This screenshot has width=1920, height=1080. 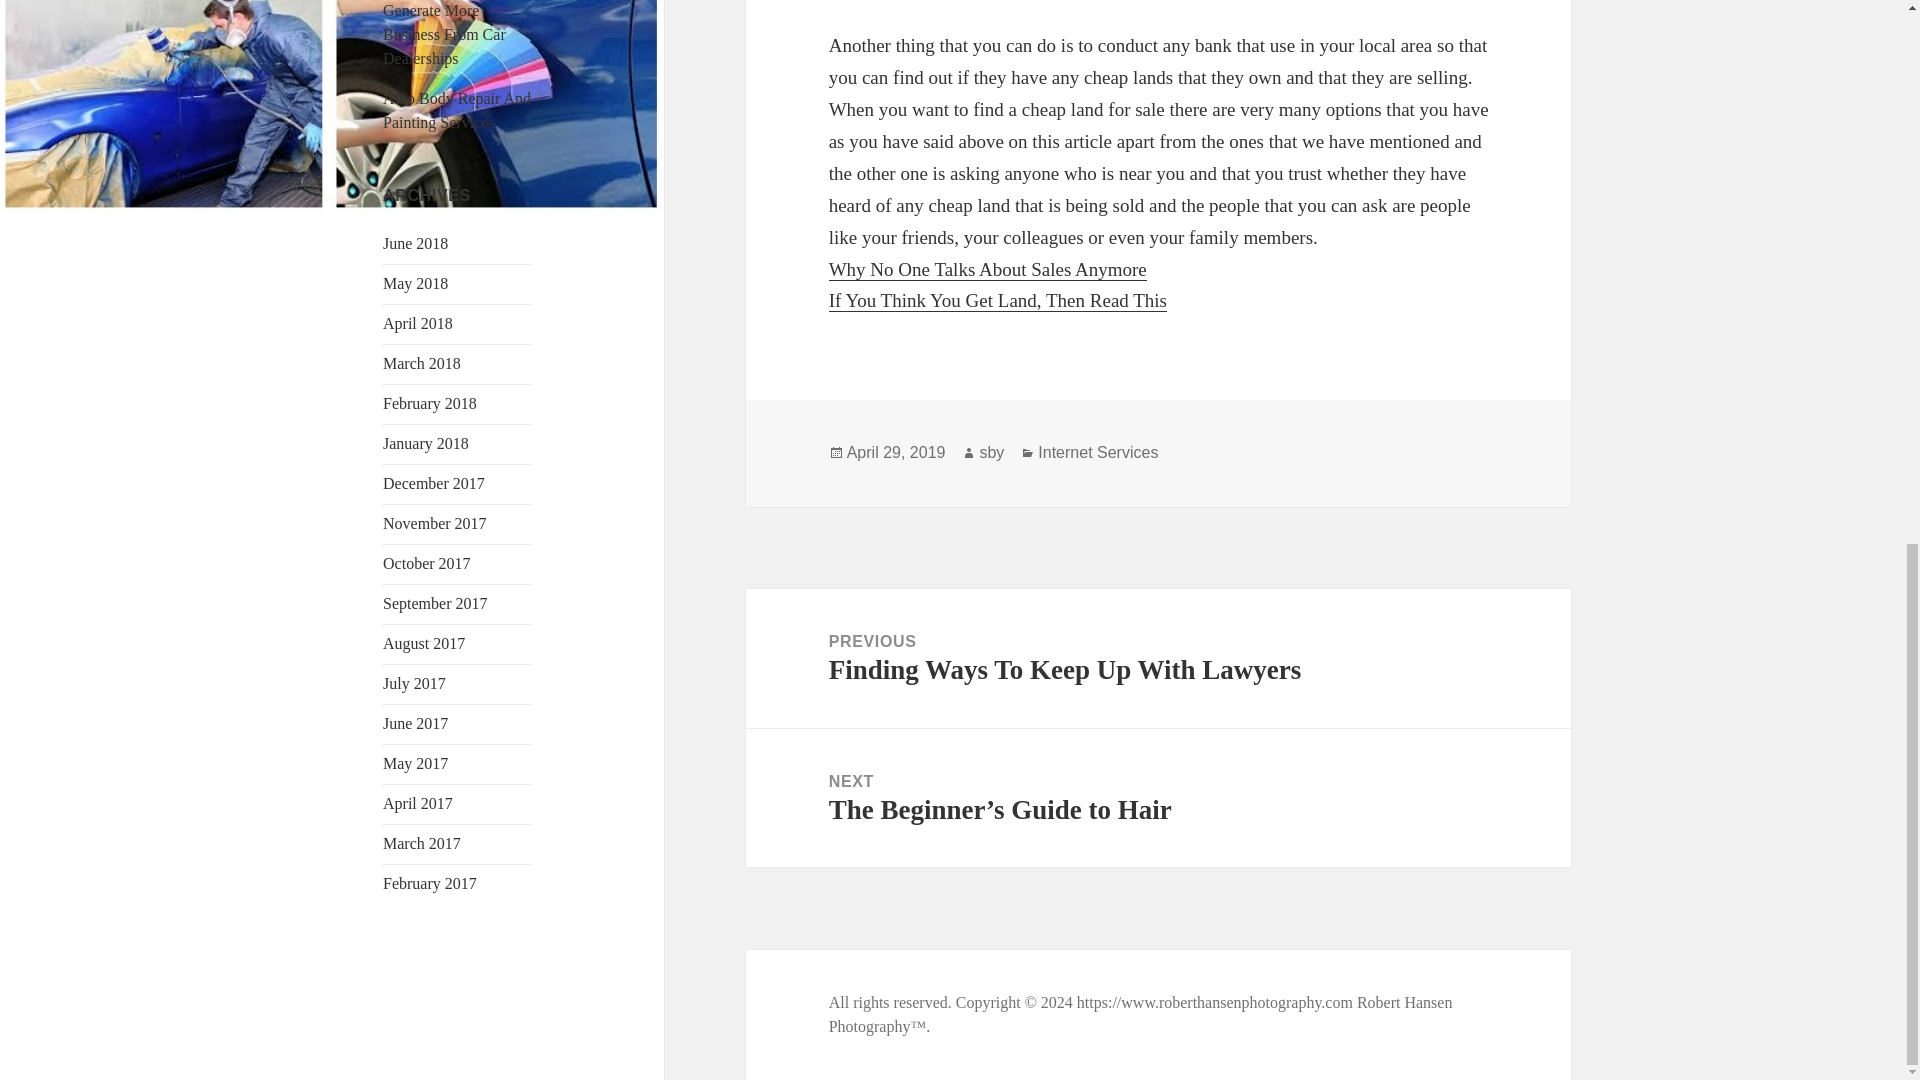 What do you see at coordinates (1158, 658) in the screenshot?
I see `August 2017` at bounding box center [1158, 658].